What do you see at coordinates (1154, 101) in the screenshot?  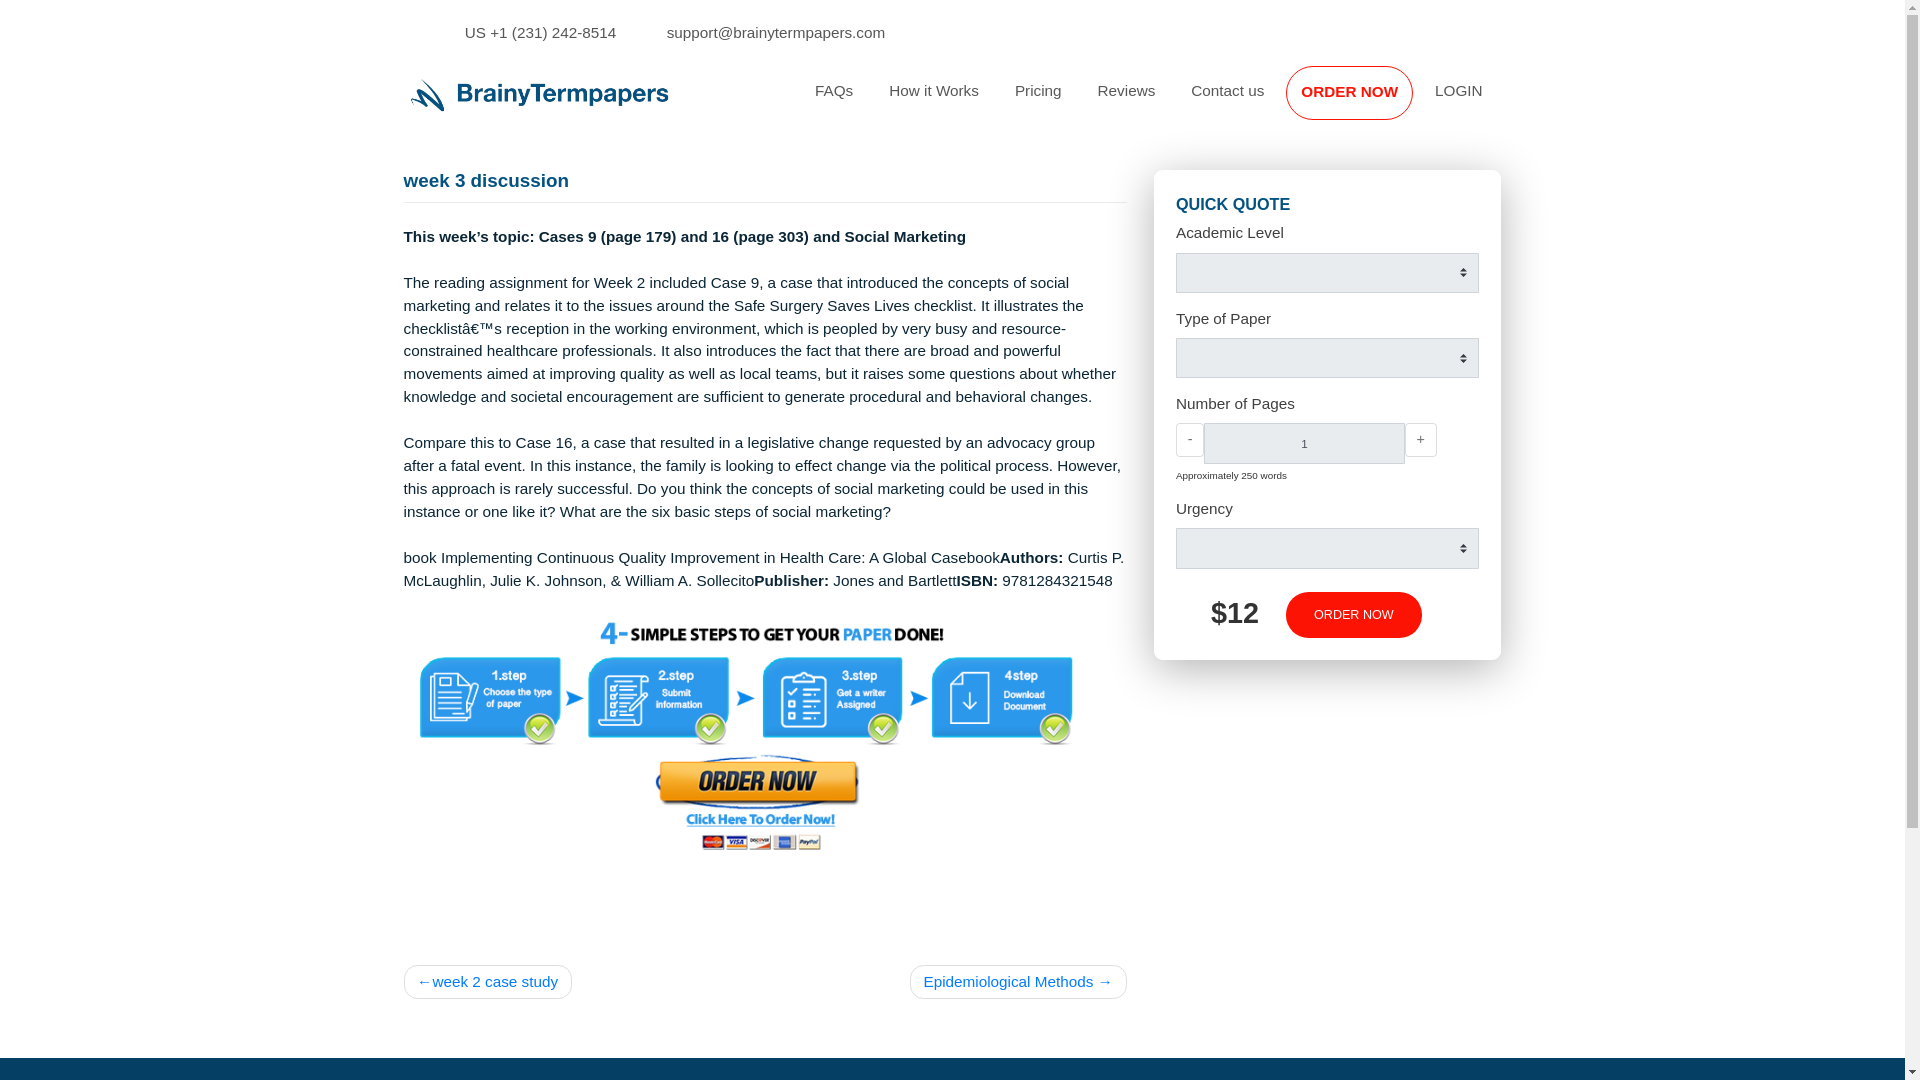 I see `Pricing` at bounding box center [1154, 101].